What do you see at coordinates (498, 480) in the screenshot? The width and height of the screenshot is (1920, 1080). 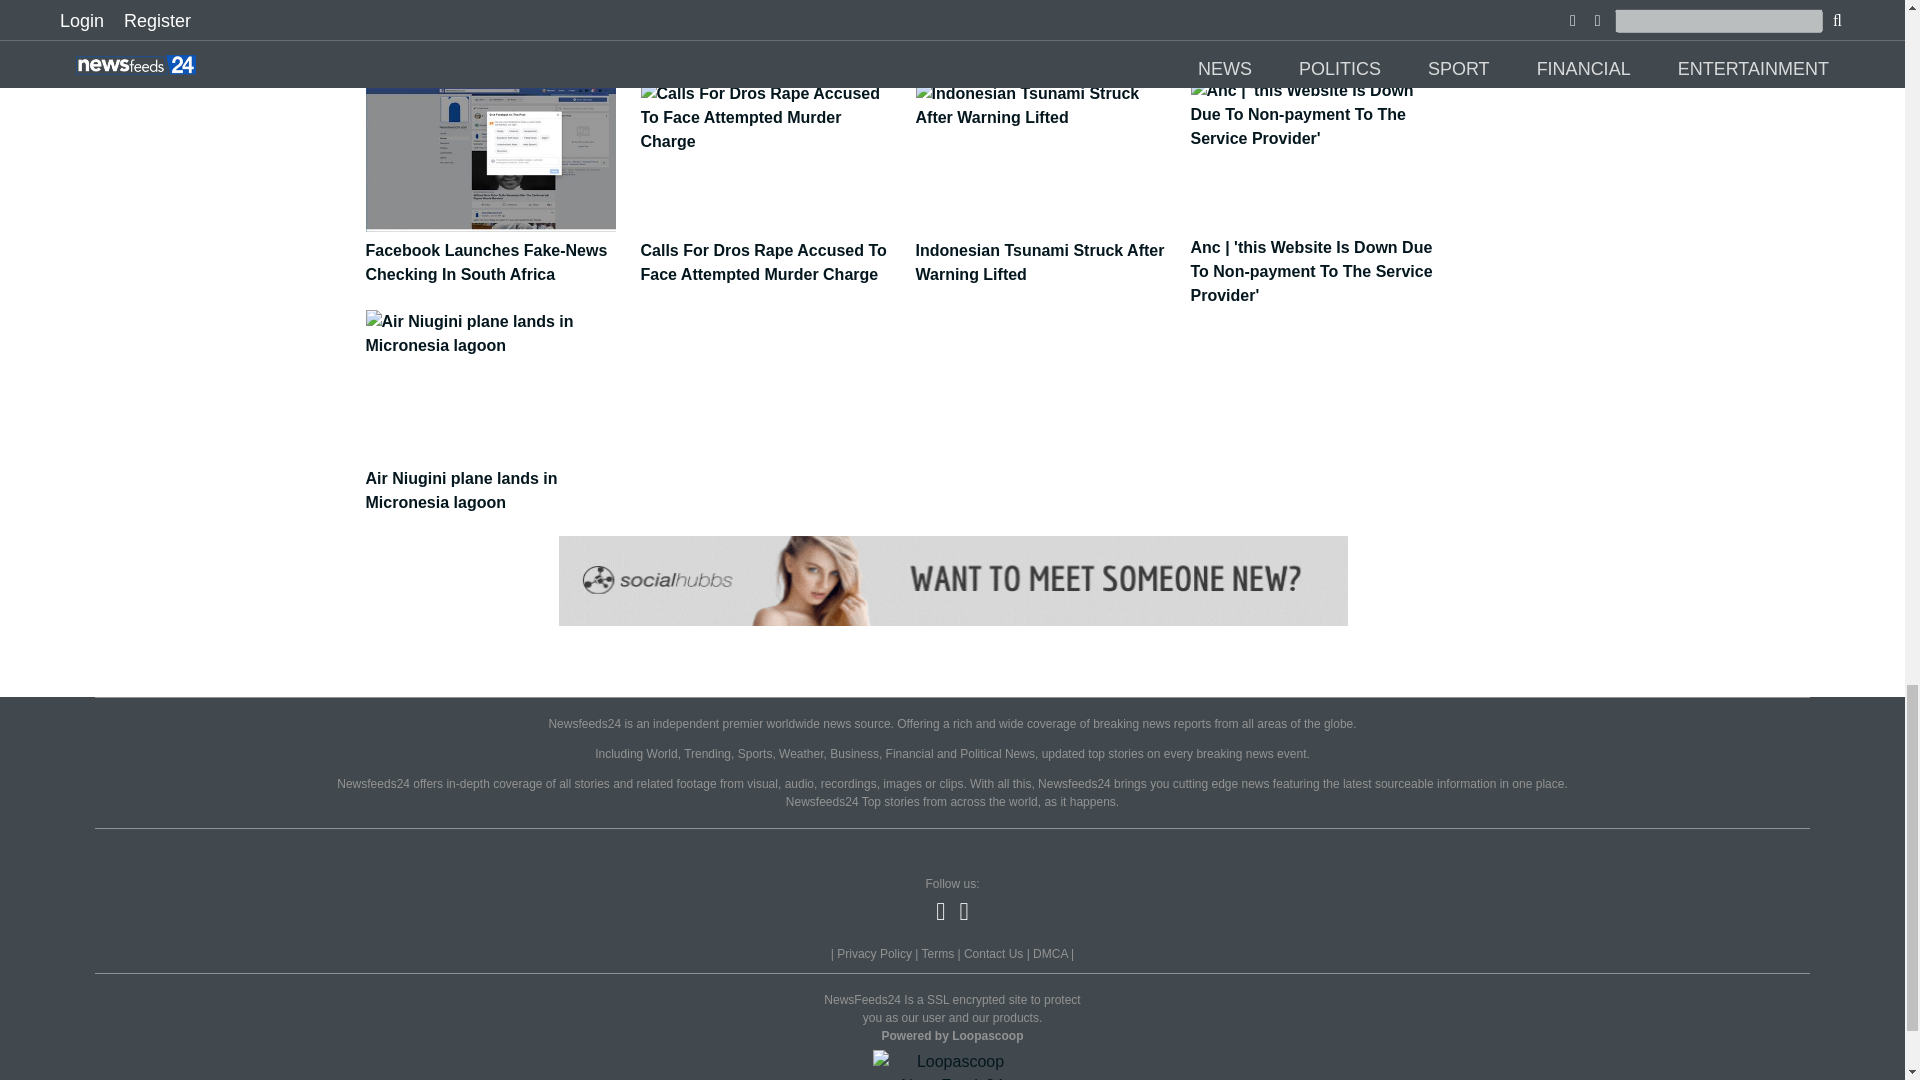 I see `Air Niugini plane lands in Micronesia lagoon` at bounding box center [498, 480].